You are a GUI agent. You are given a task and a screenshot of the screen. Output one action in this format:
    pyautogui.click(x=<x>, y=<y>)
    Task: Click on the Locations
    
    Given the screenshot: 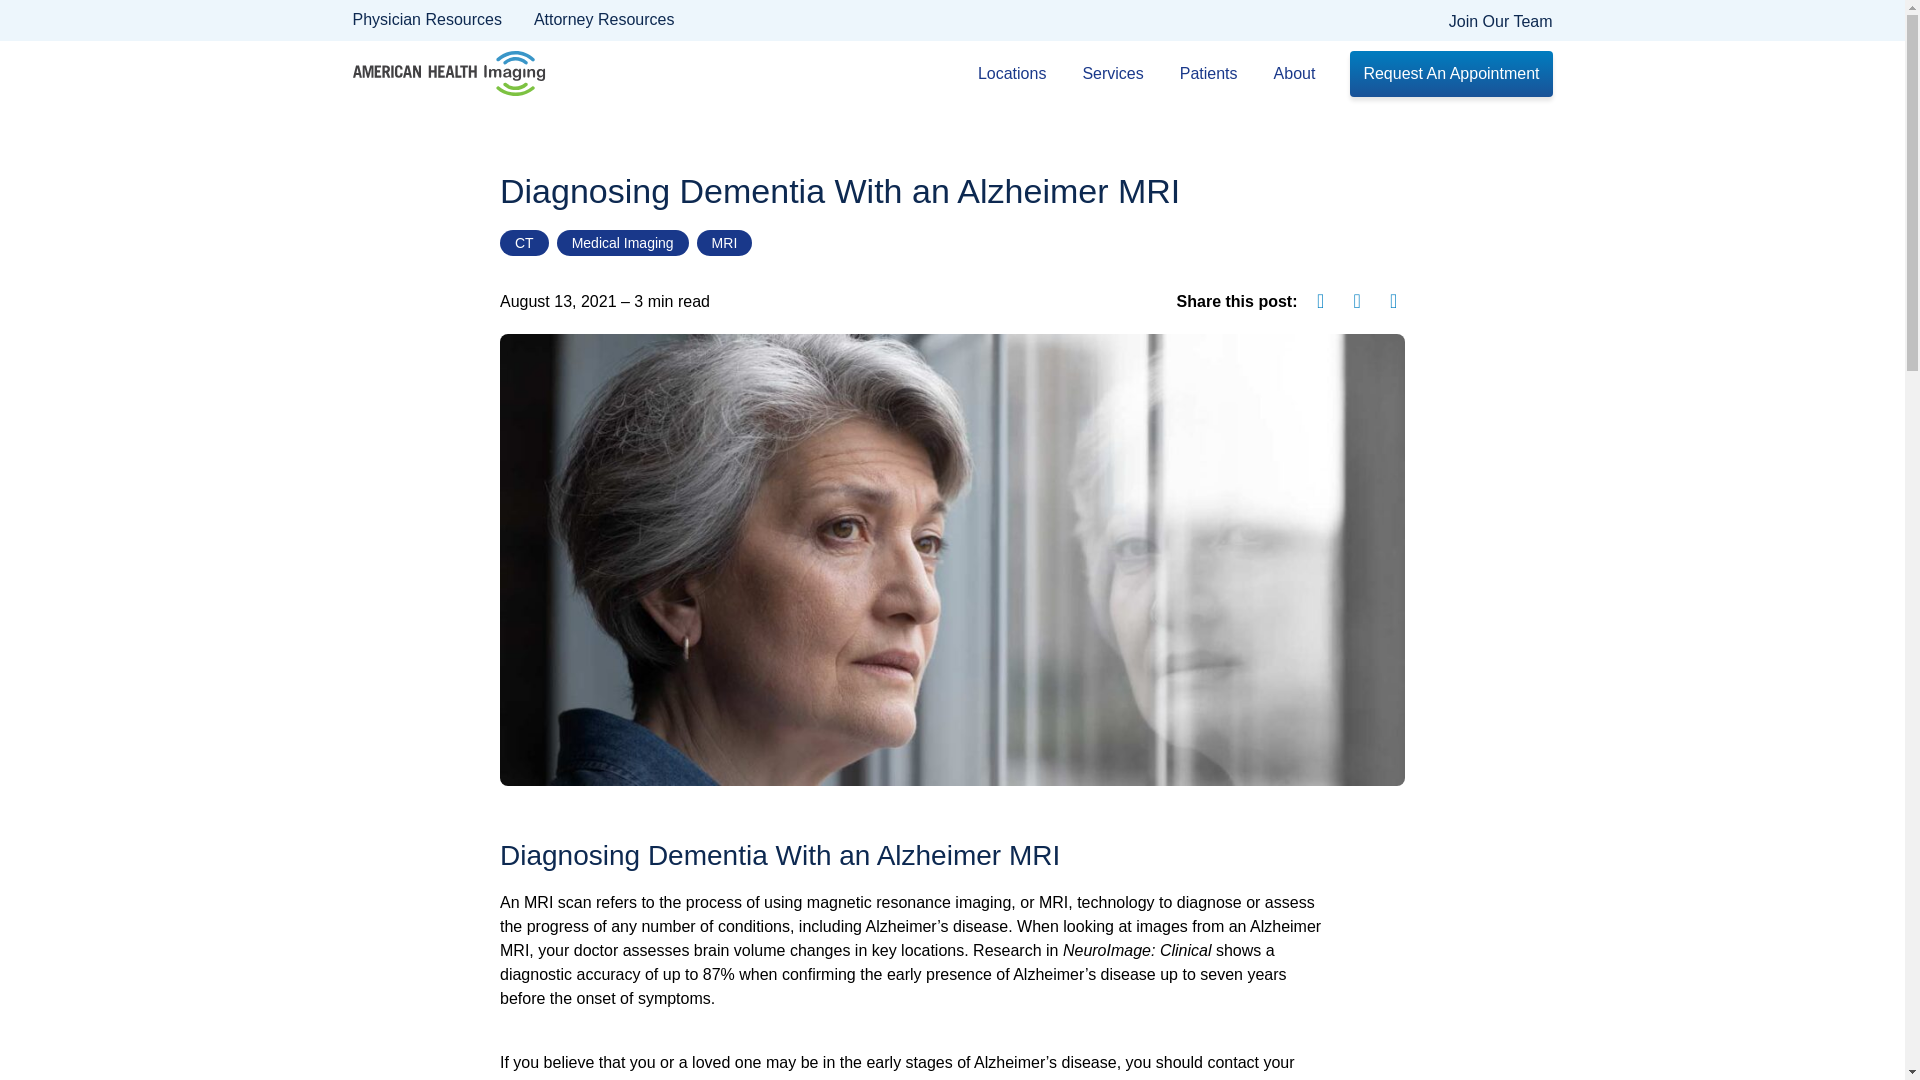 What is the action you would take?
    pyautogui.click(x=1017, y=74)
    